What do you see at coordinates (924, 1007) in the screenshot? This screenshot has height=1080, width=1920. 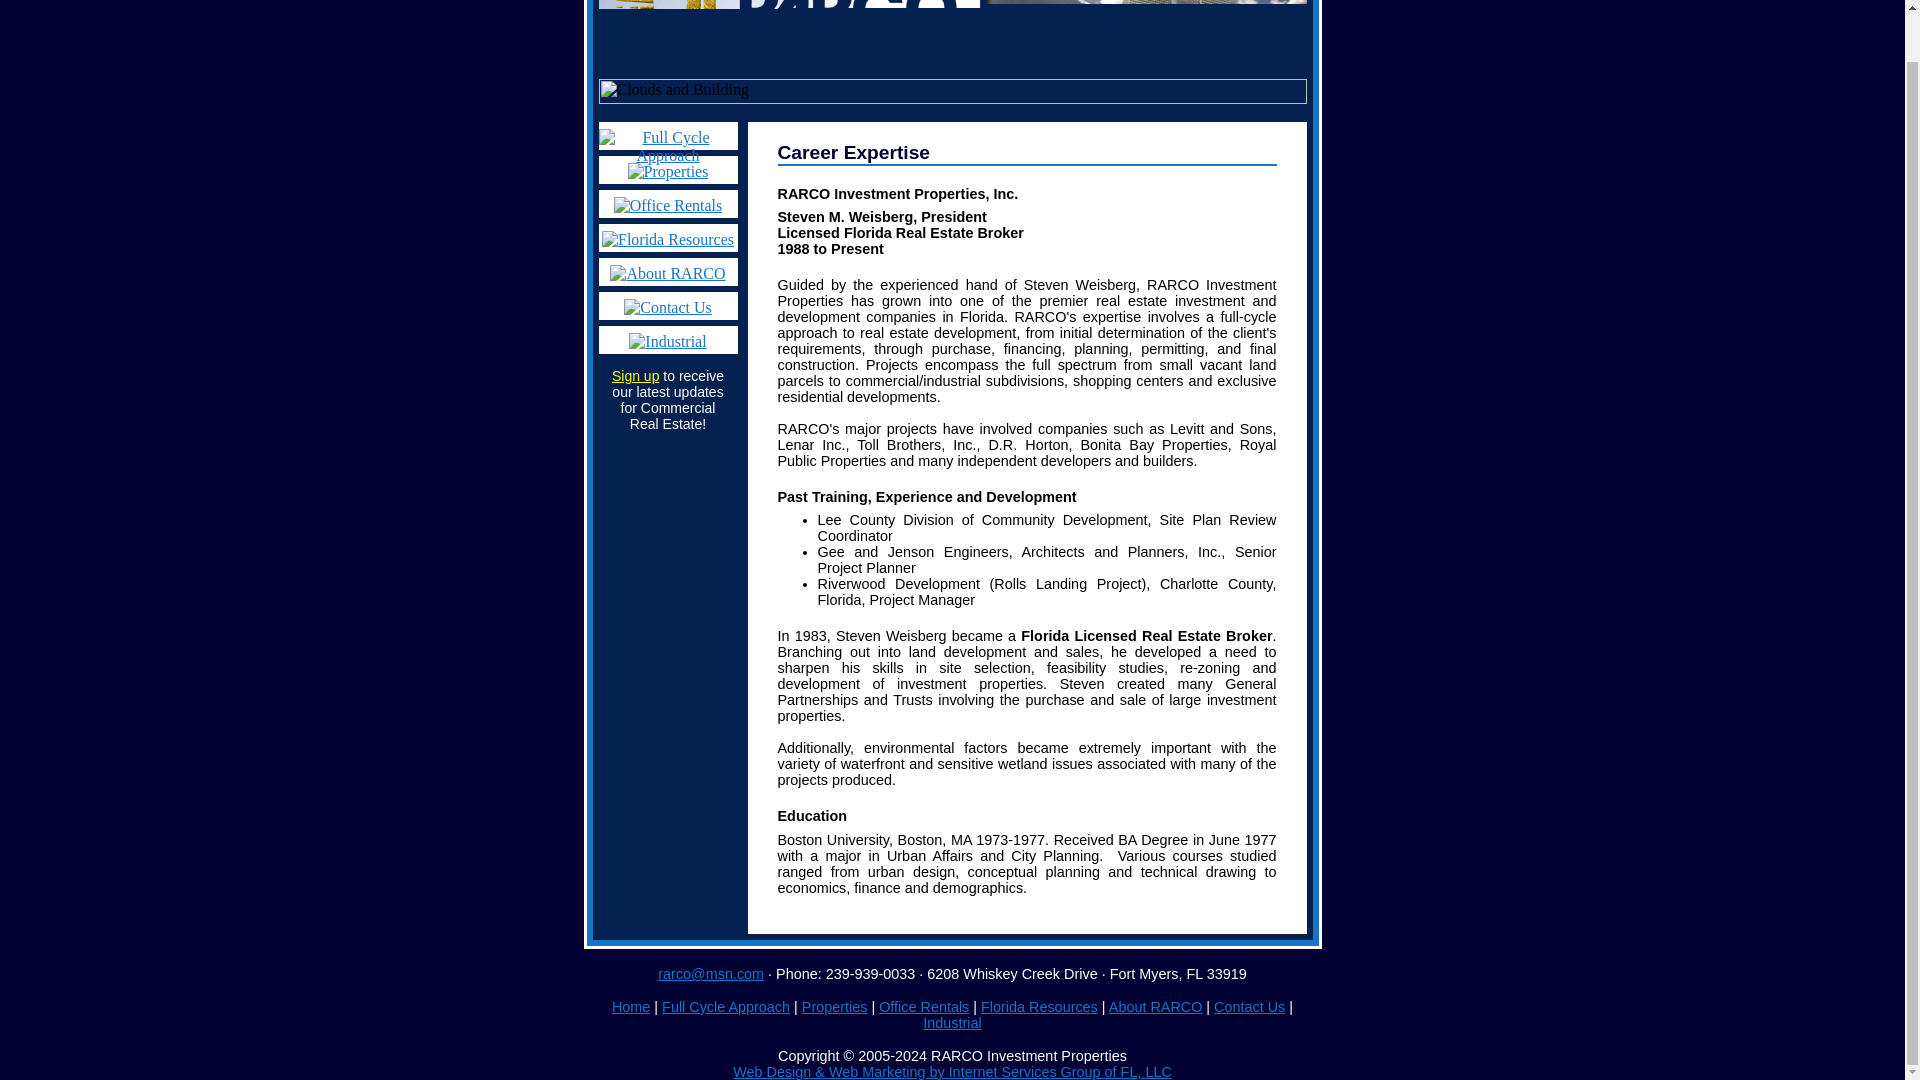 I see `Office Rentals` at bounding box center [924, 1007].